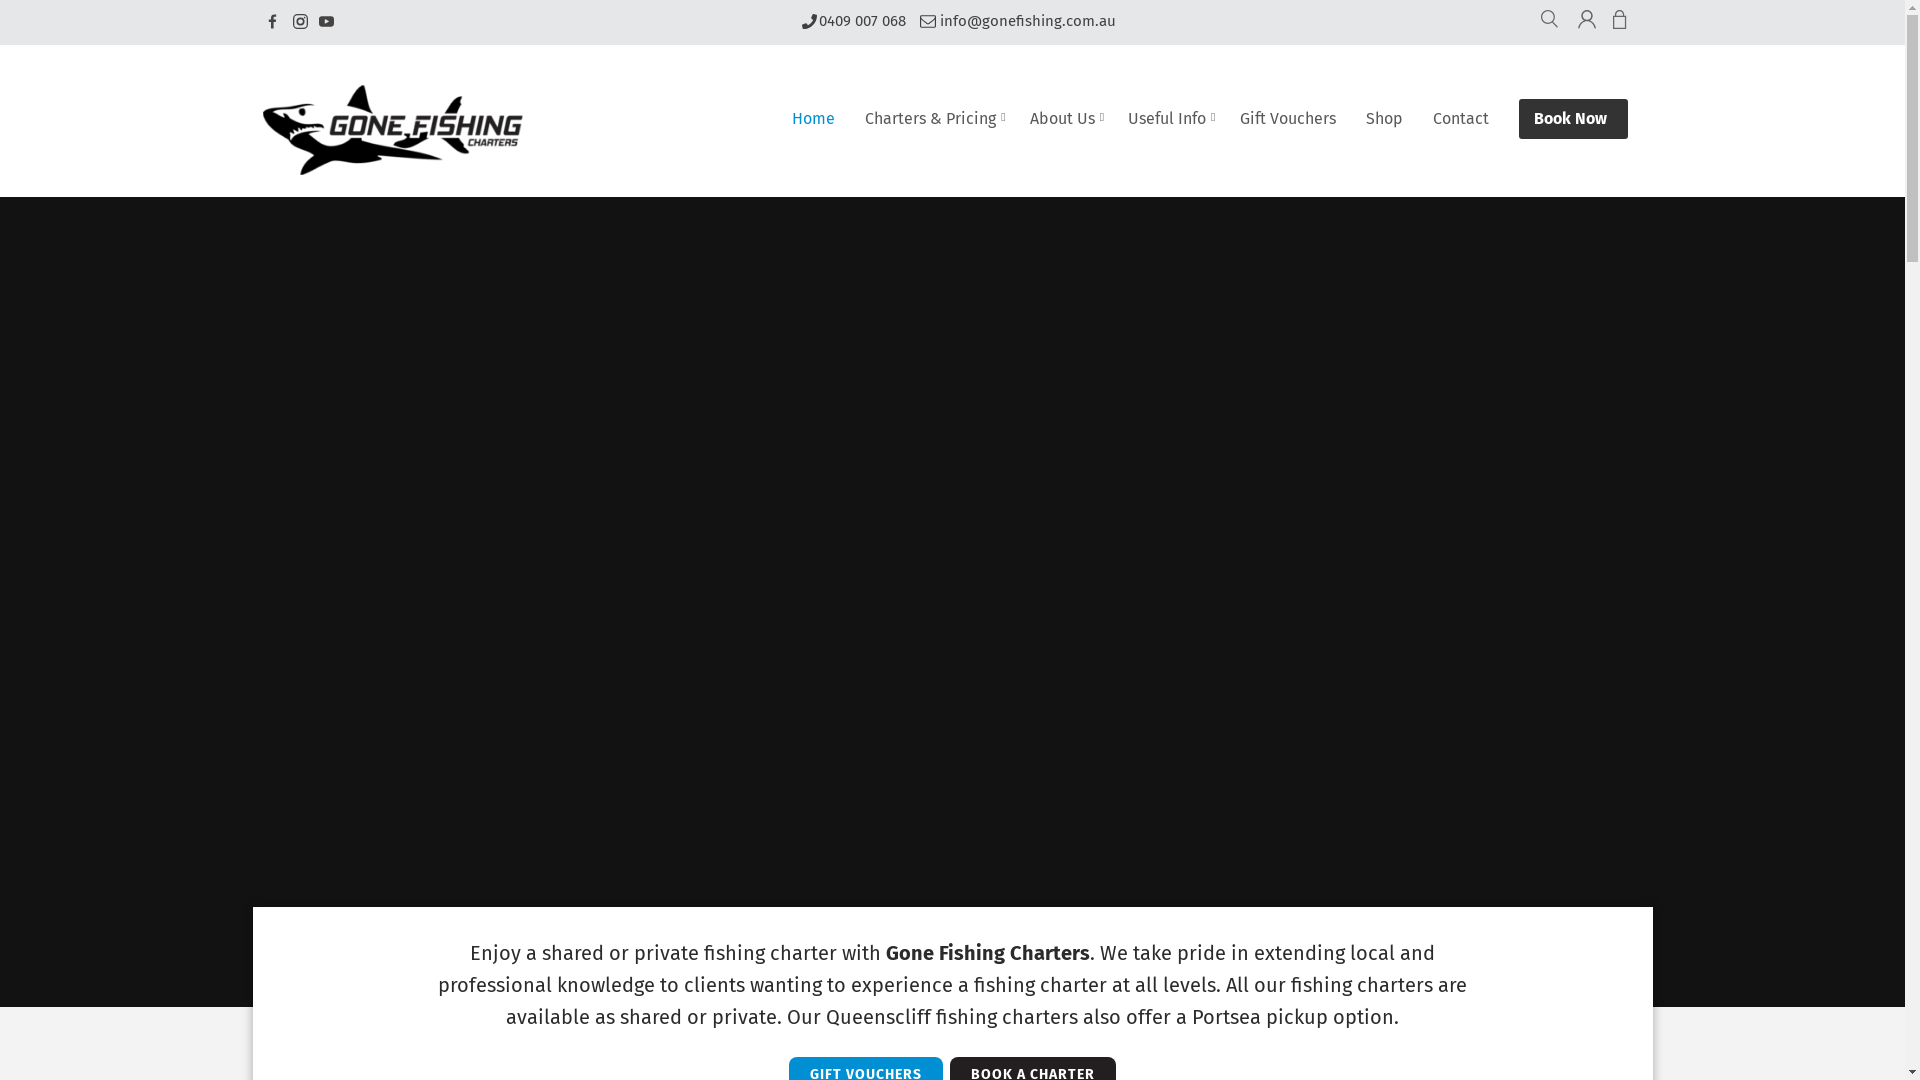  I want to click on About Us, so click(1067, 120).